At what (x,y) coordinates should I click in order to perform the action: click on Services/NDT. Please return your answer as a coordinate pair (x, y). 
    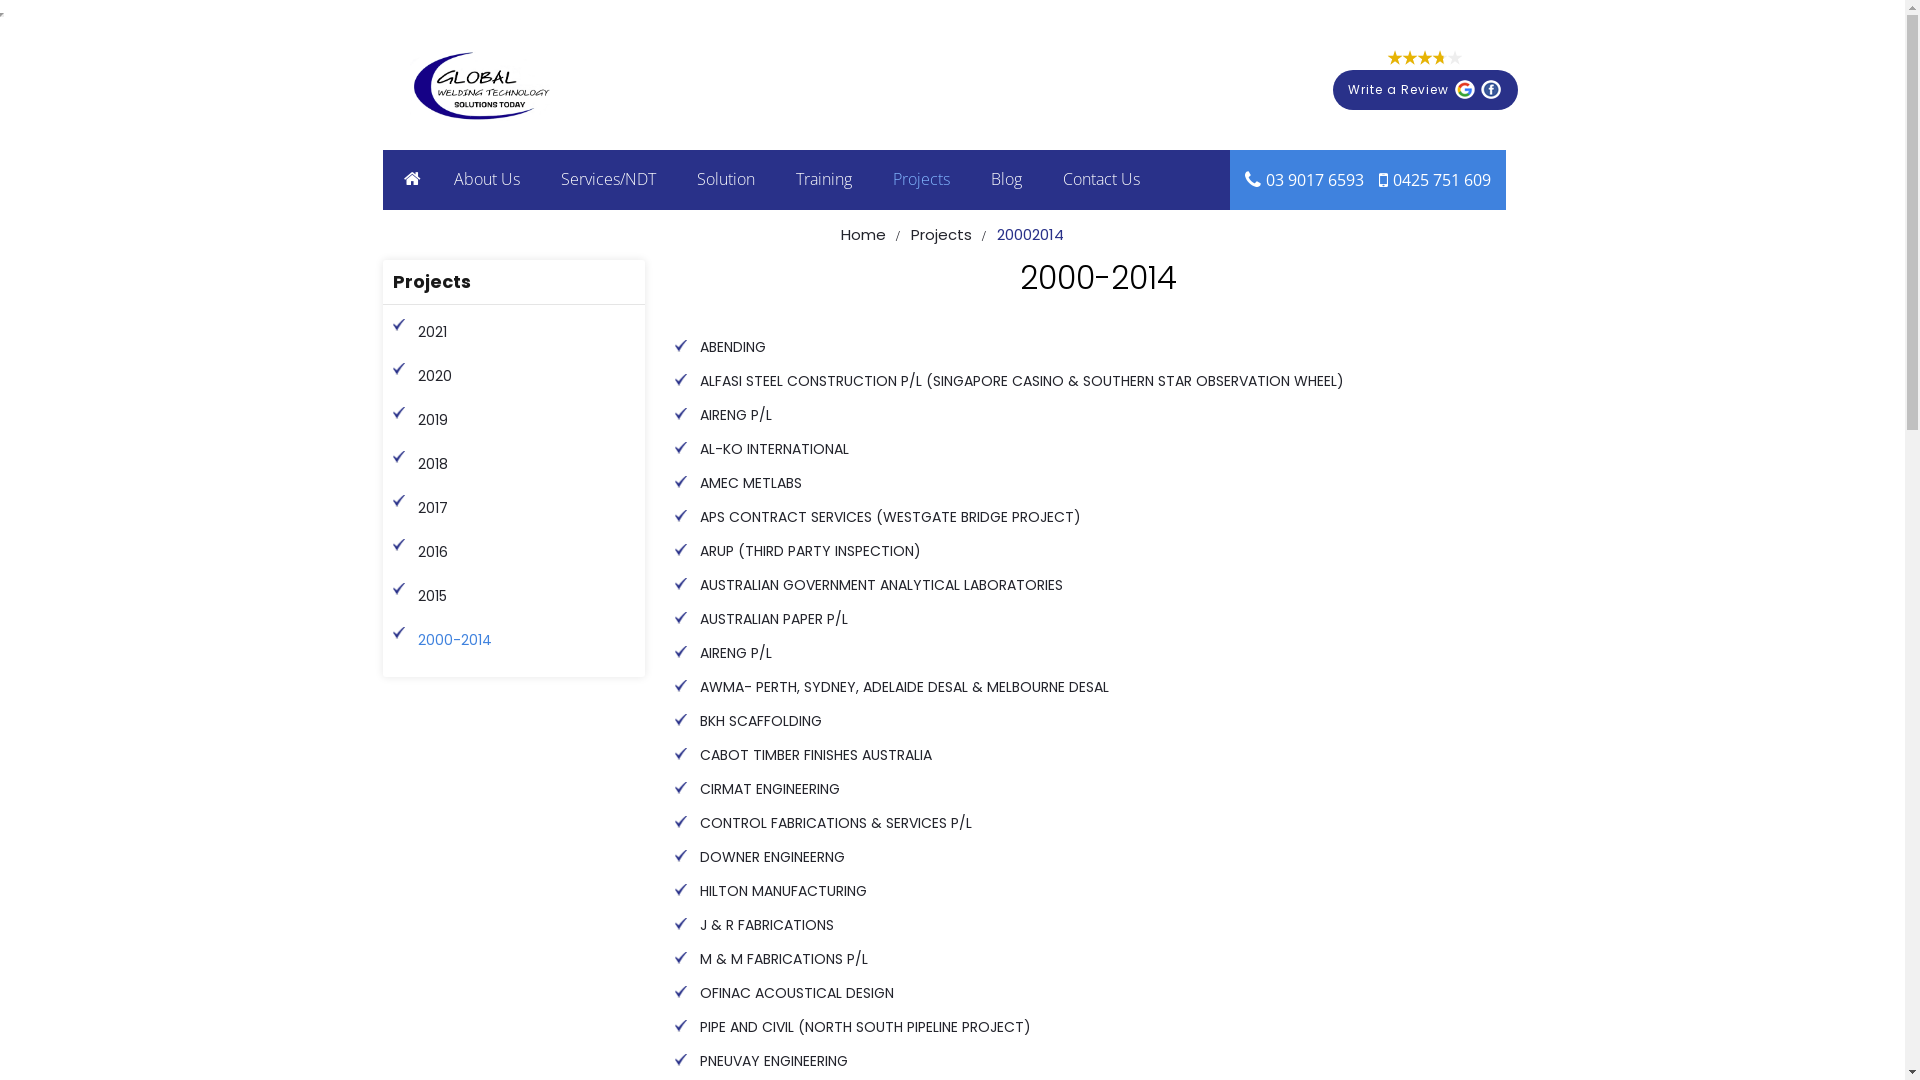
    Looking at the image, I should click on (608, 180).